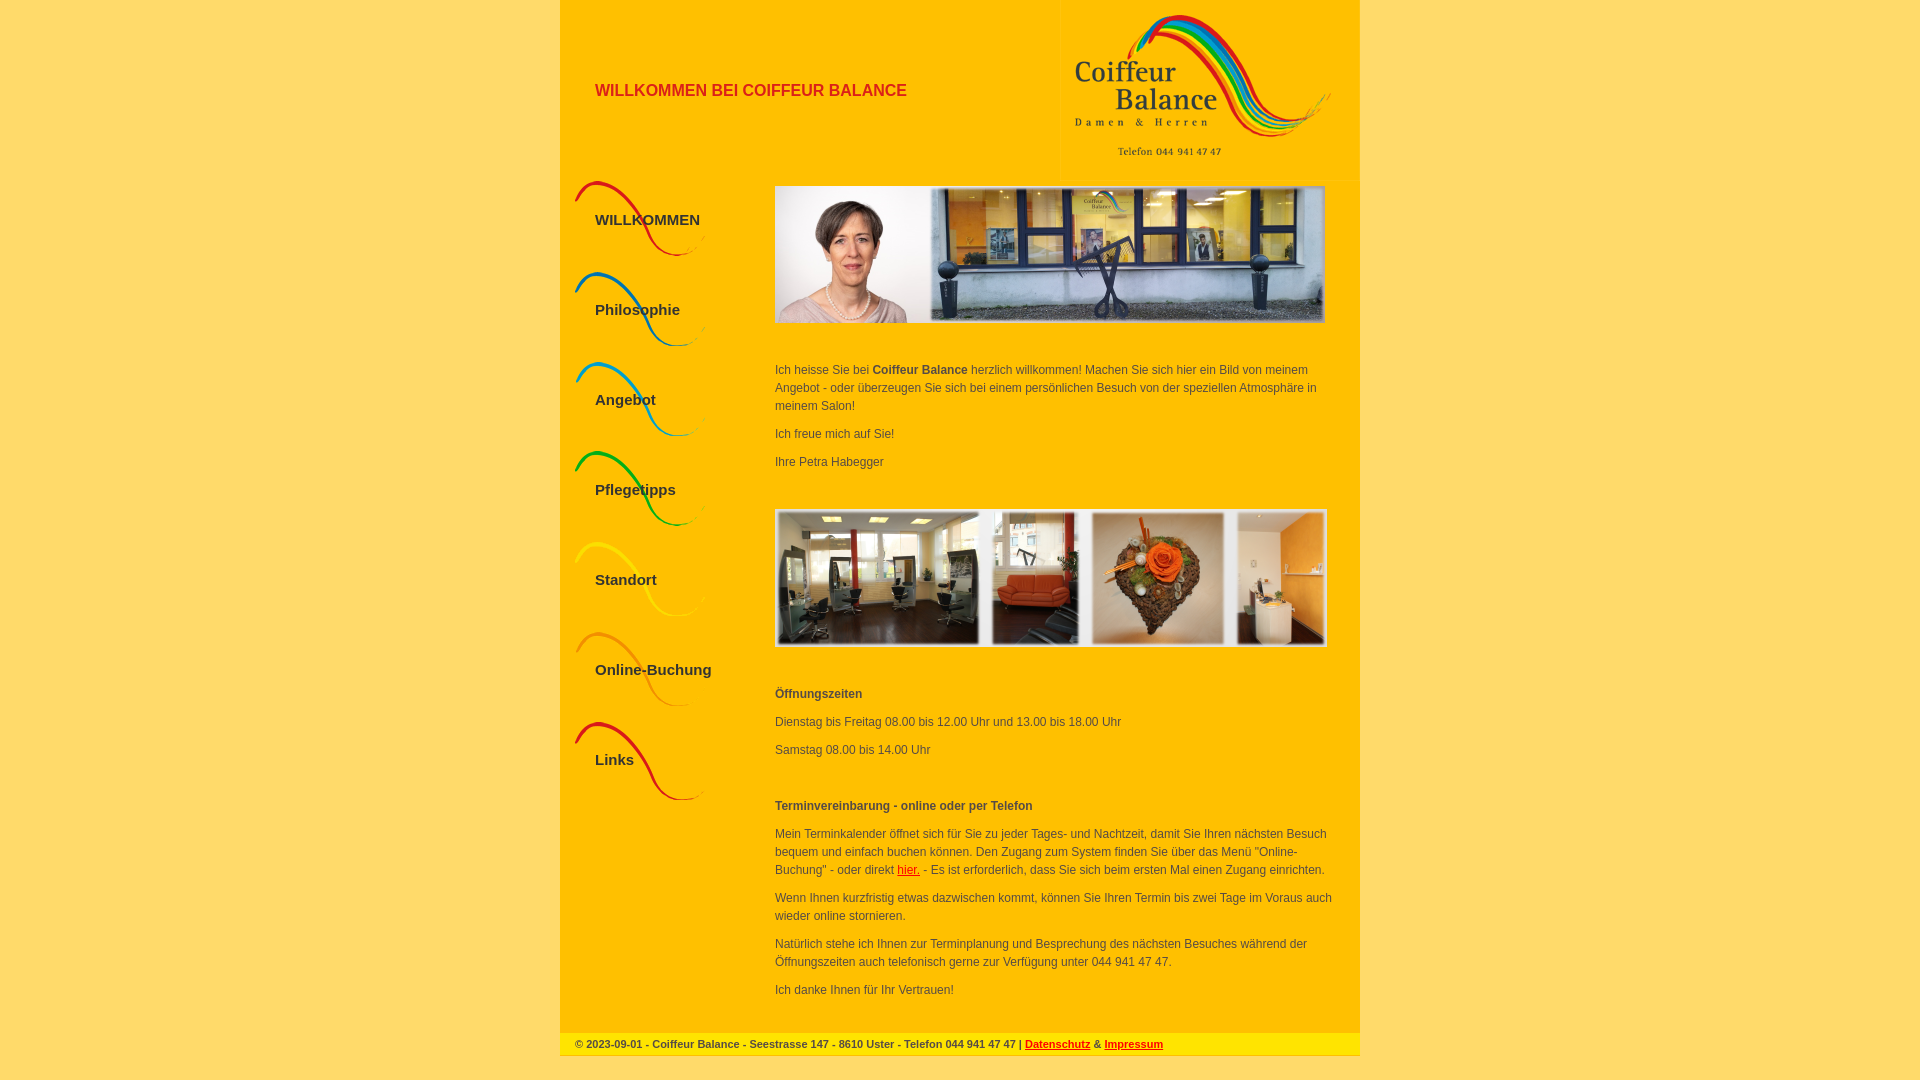 The height and width of the screenshot is (1080, 1920). I want to click on Angebot, so click(626, 400).